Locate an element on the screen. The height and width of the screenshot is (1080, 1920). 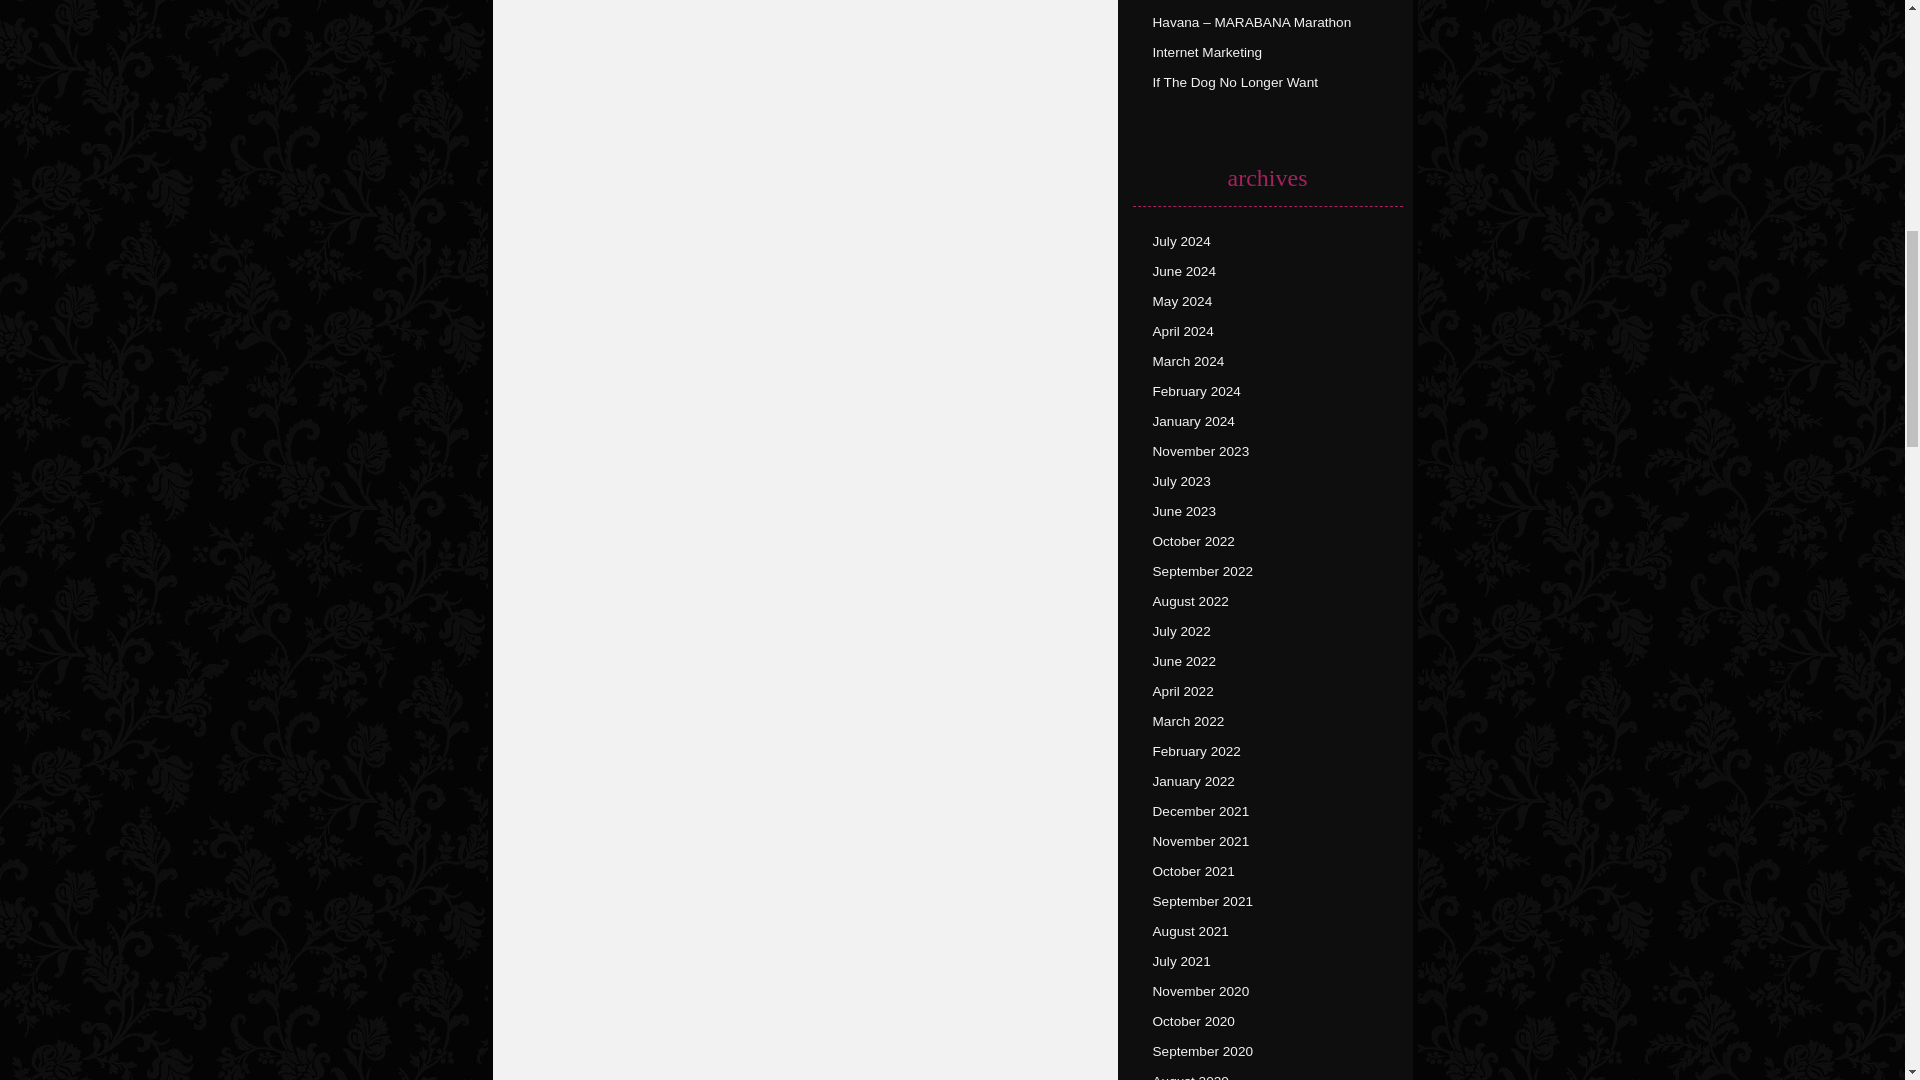
July 2024 is located at coordinates (1180, 242).